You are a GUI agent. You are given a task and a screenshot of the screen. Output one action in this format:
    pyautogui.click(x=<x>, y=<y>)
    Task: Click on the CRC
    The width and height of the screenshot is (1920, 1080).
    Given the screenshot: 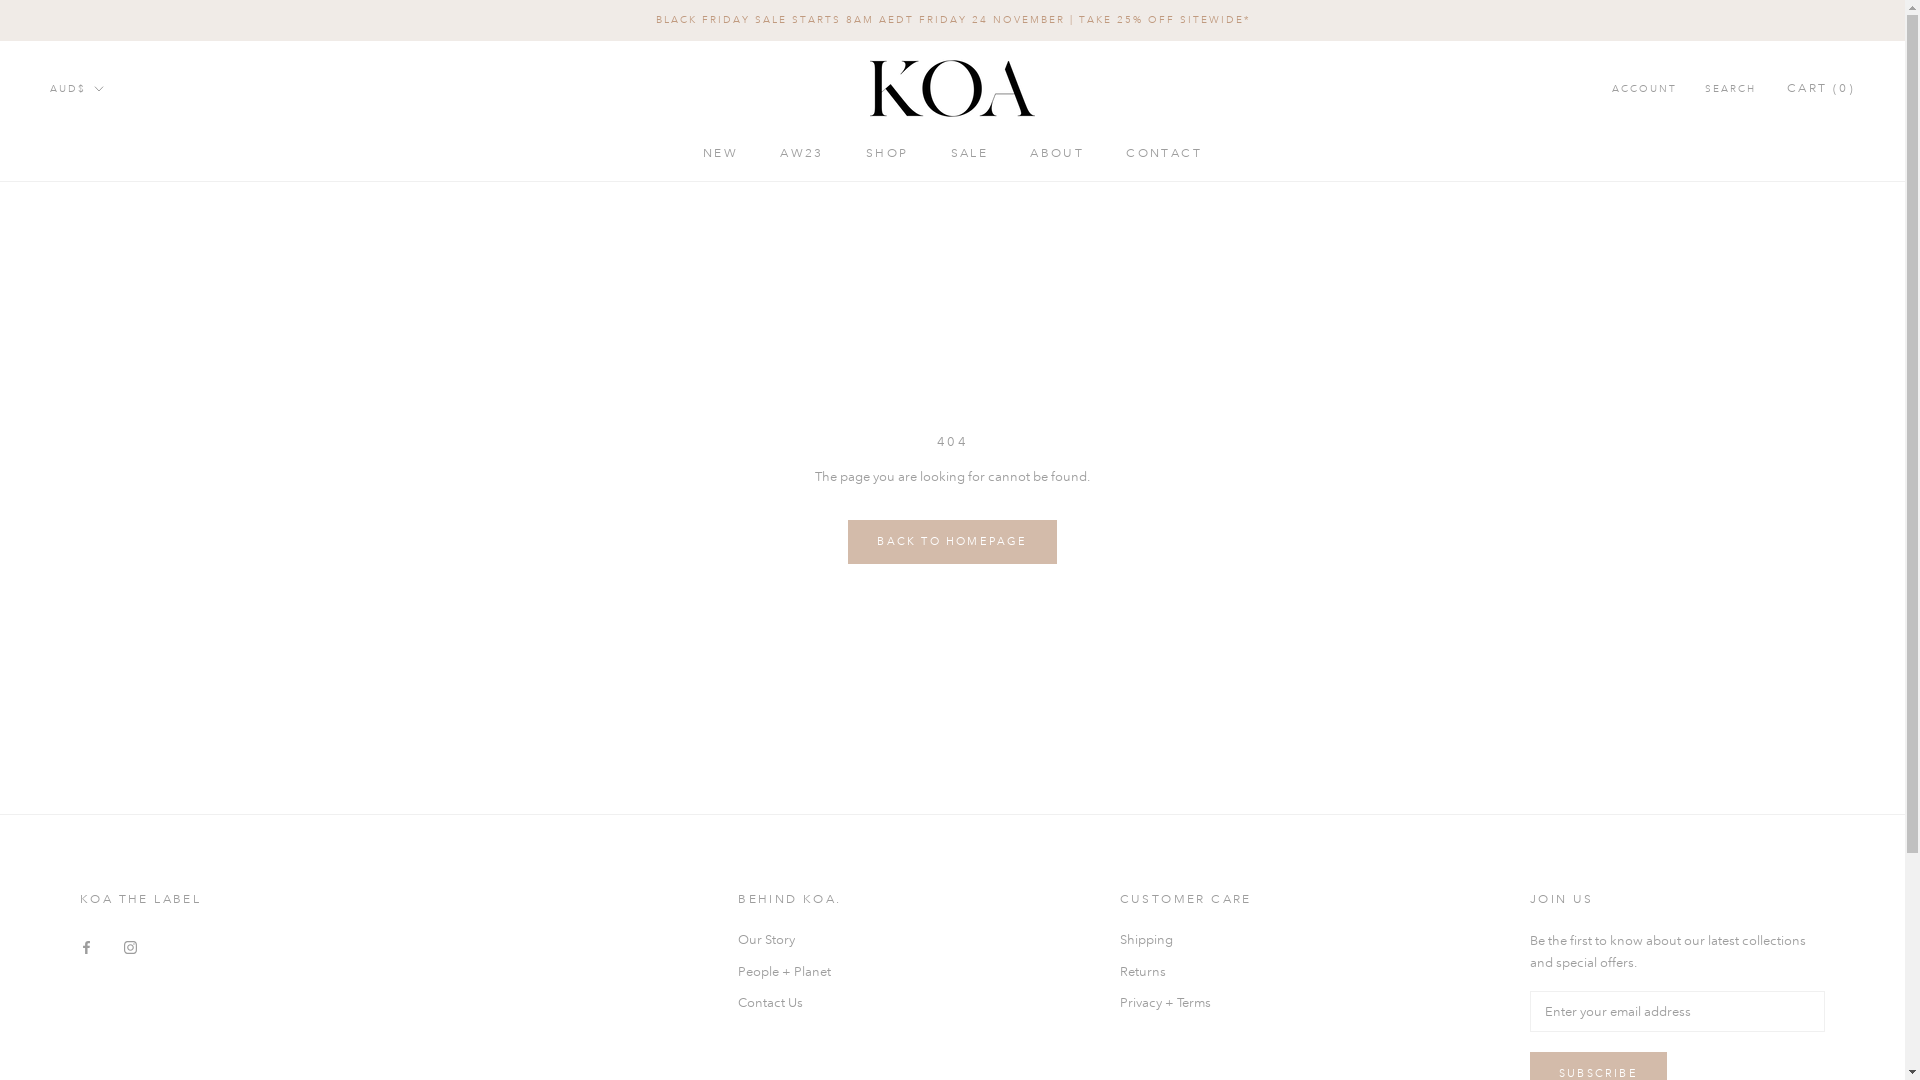 What is the action you would take?
    pyautogui.click(x=112, y=714)
    